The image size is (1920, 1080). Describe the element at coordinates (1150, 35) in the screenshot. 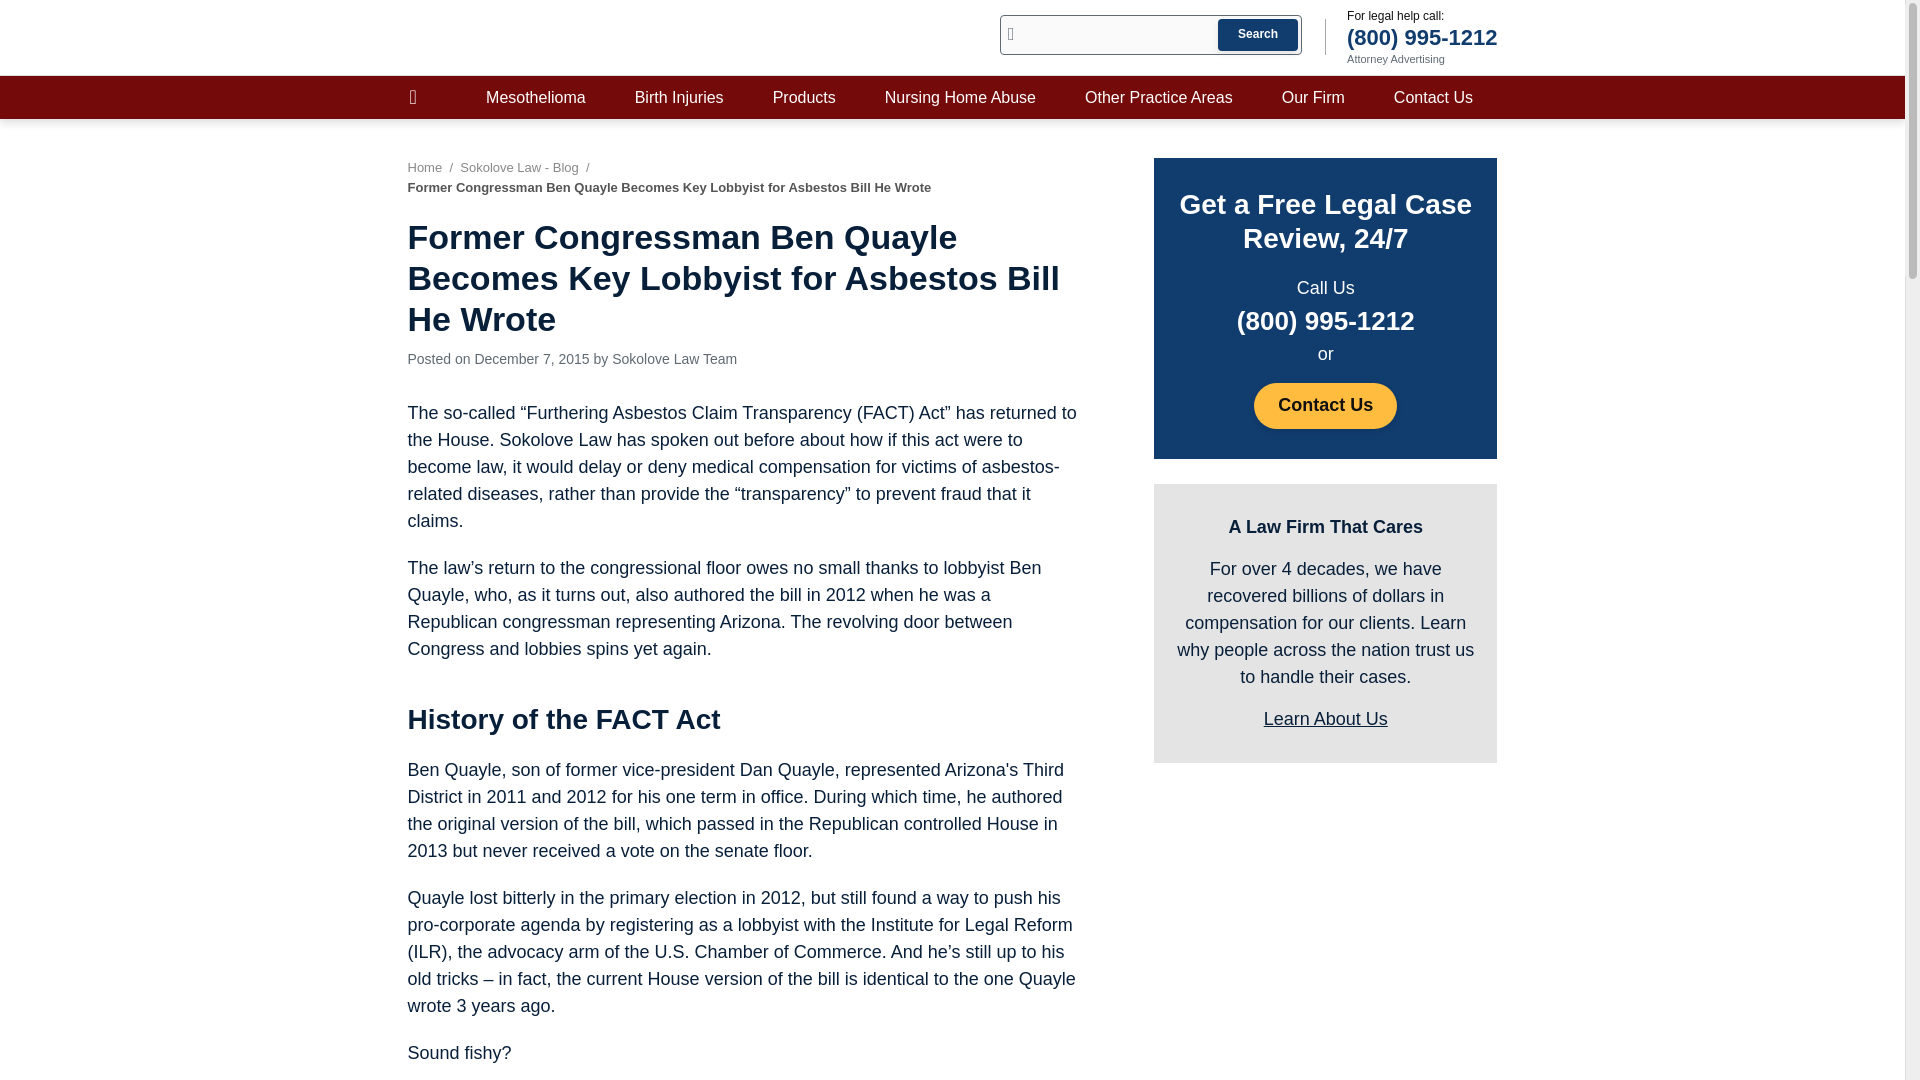

I see `Search SokoloveLaw.com` at that location.